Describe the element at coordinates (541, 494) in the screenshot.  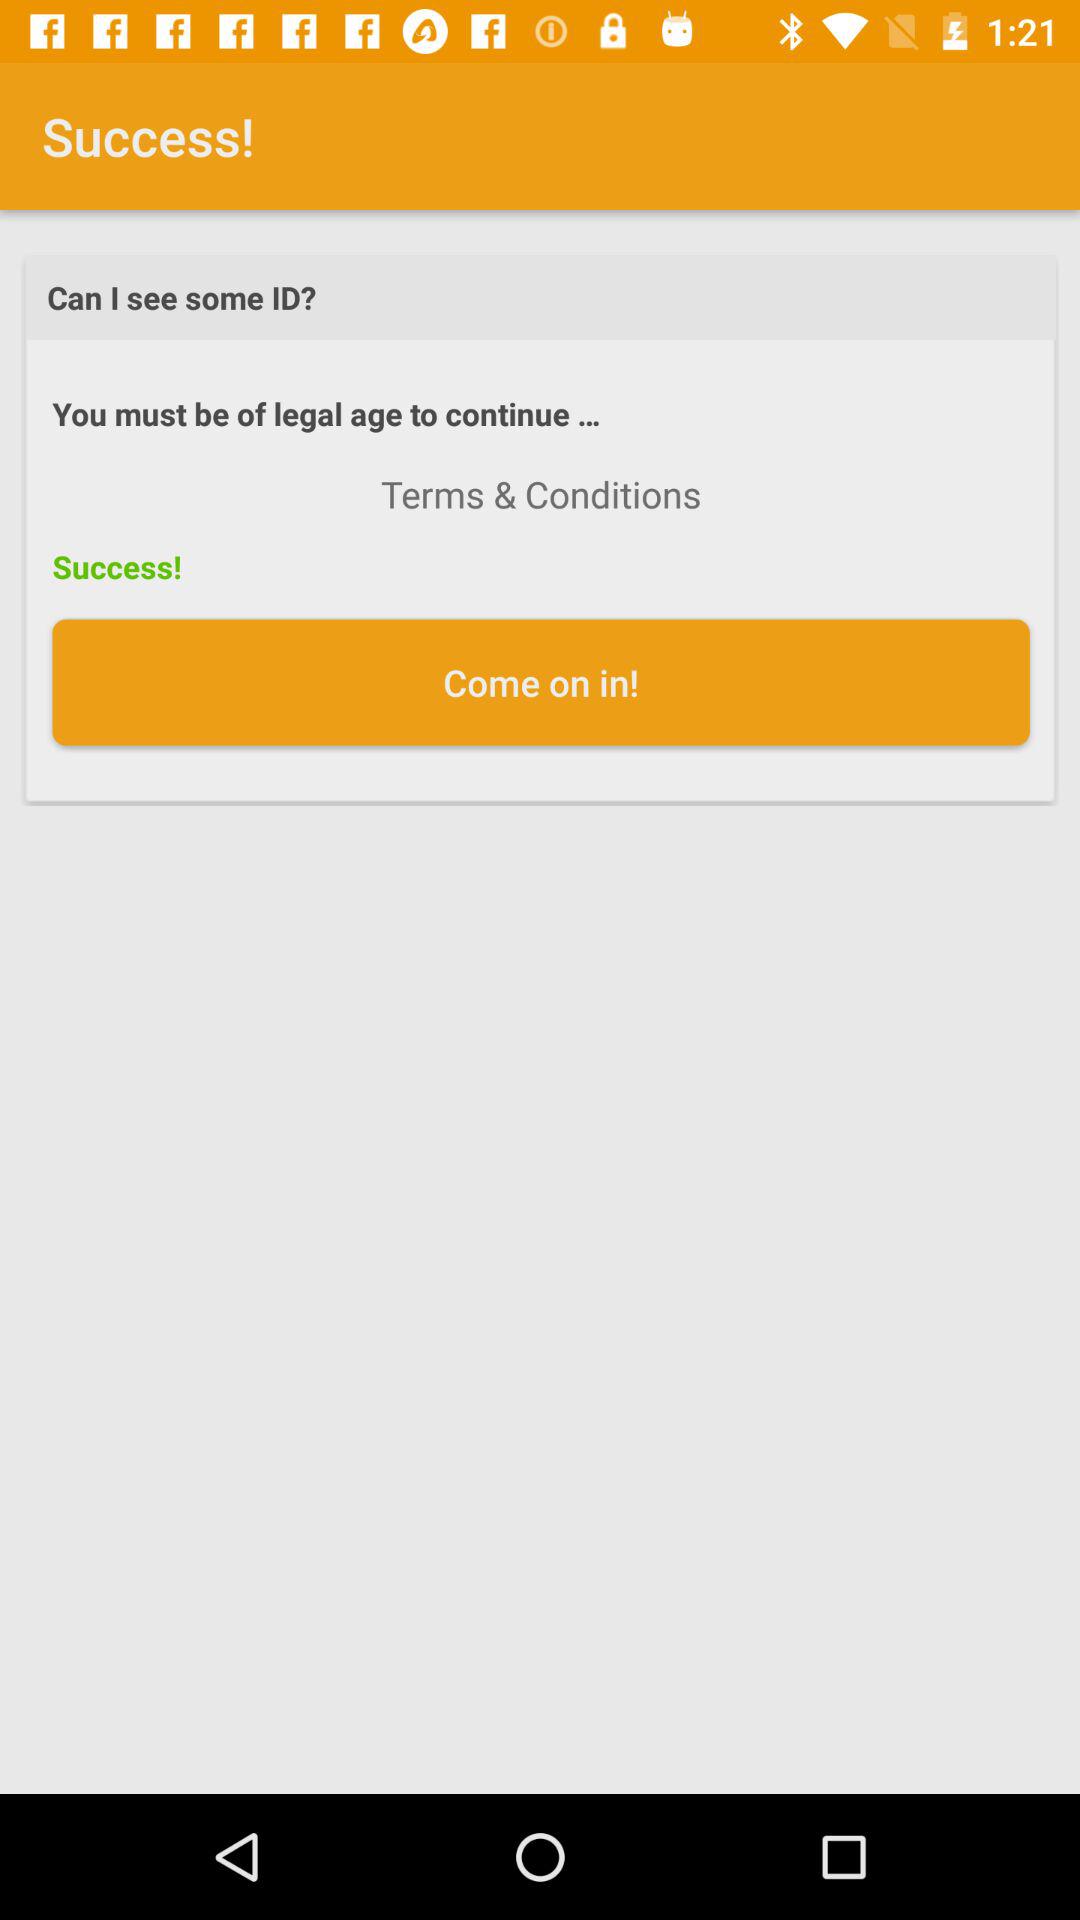
I see `turn on the item below the you must be icon` at that location.